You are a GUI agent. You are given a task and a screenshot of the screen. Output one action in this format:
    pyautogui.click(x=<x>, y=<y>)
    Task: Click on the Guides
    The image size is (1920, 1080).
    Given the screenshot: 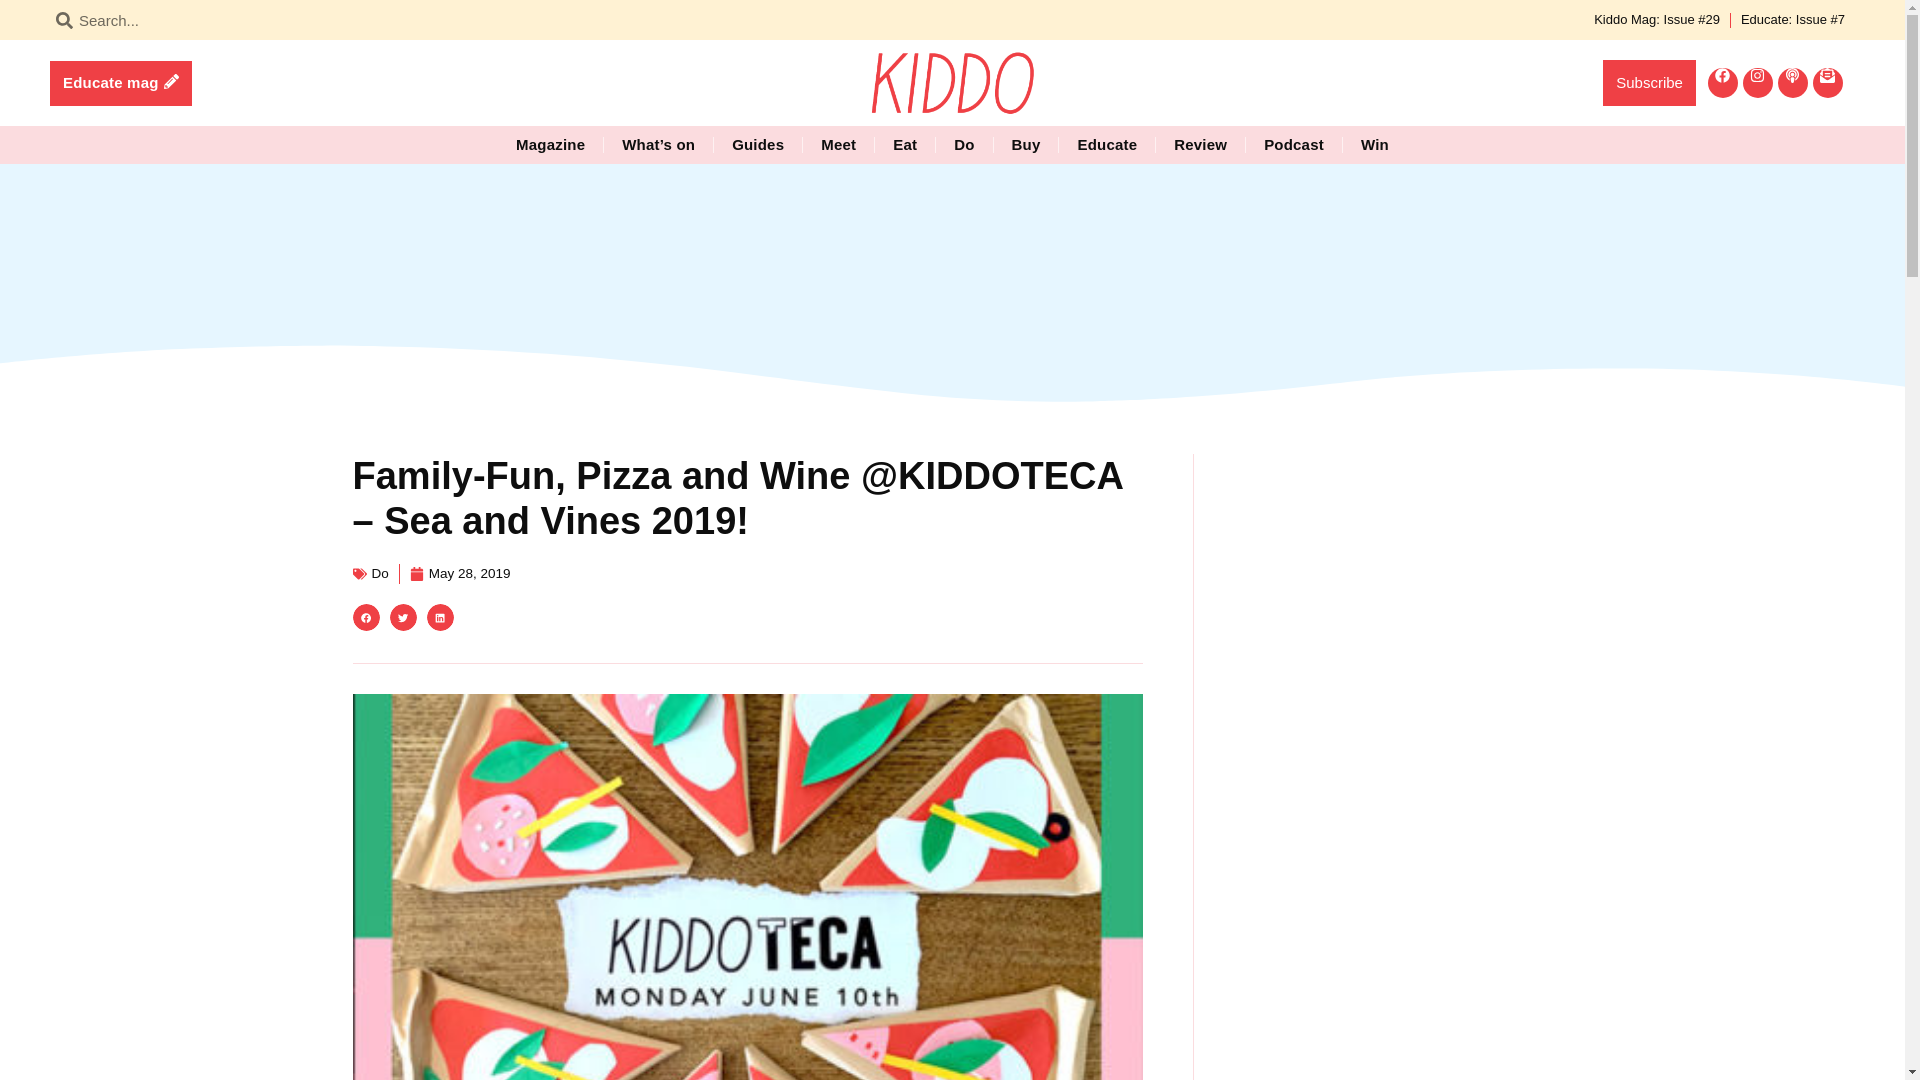 What is the action you would take?
    pyautogui.click(x=757, y=145)
    